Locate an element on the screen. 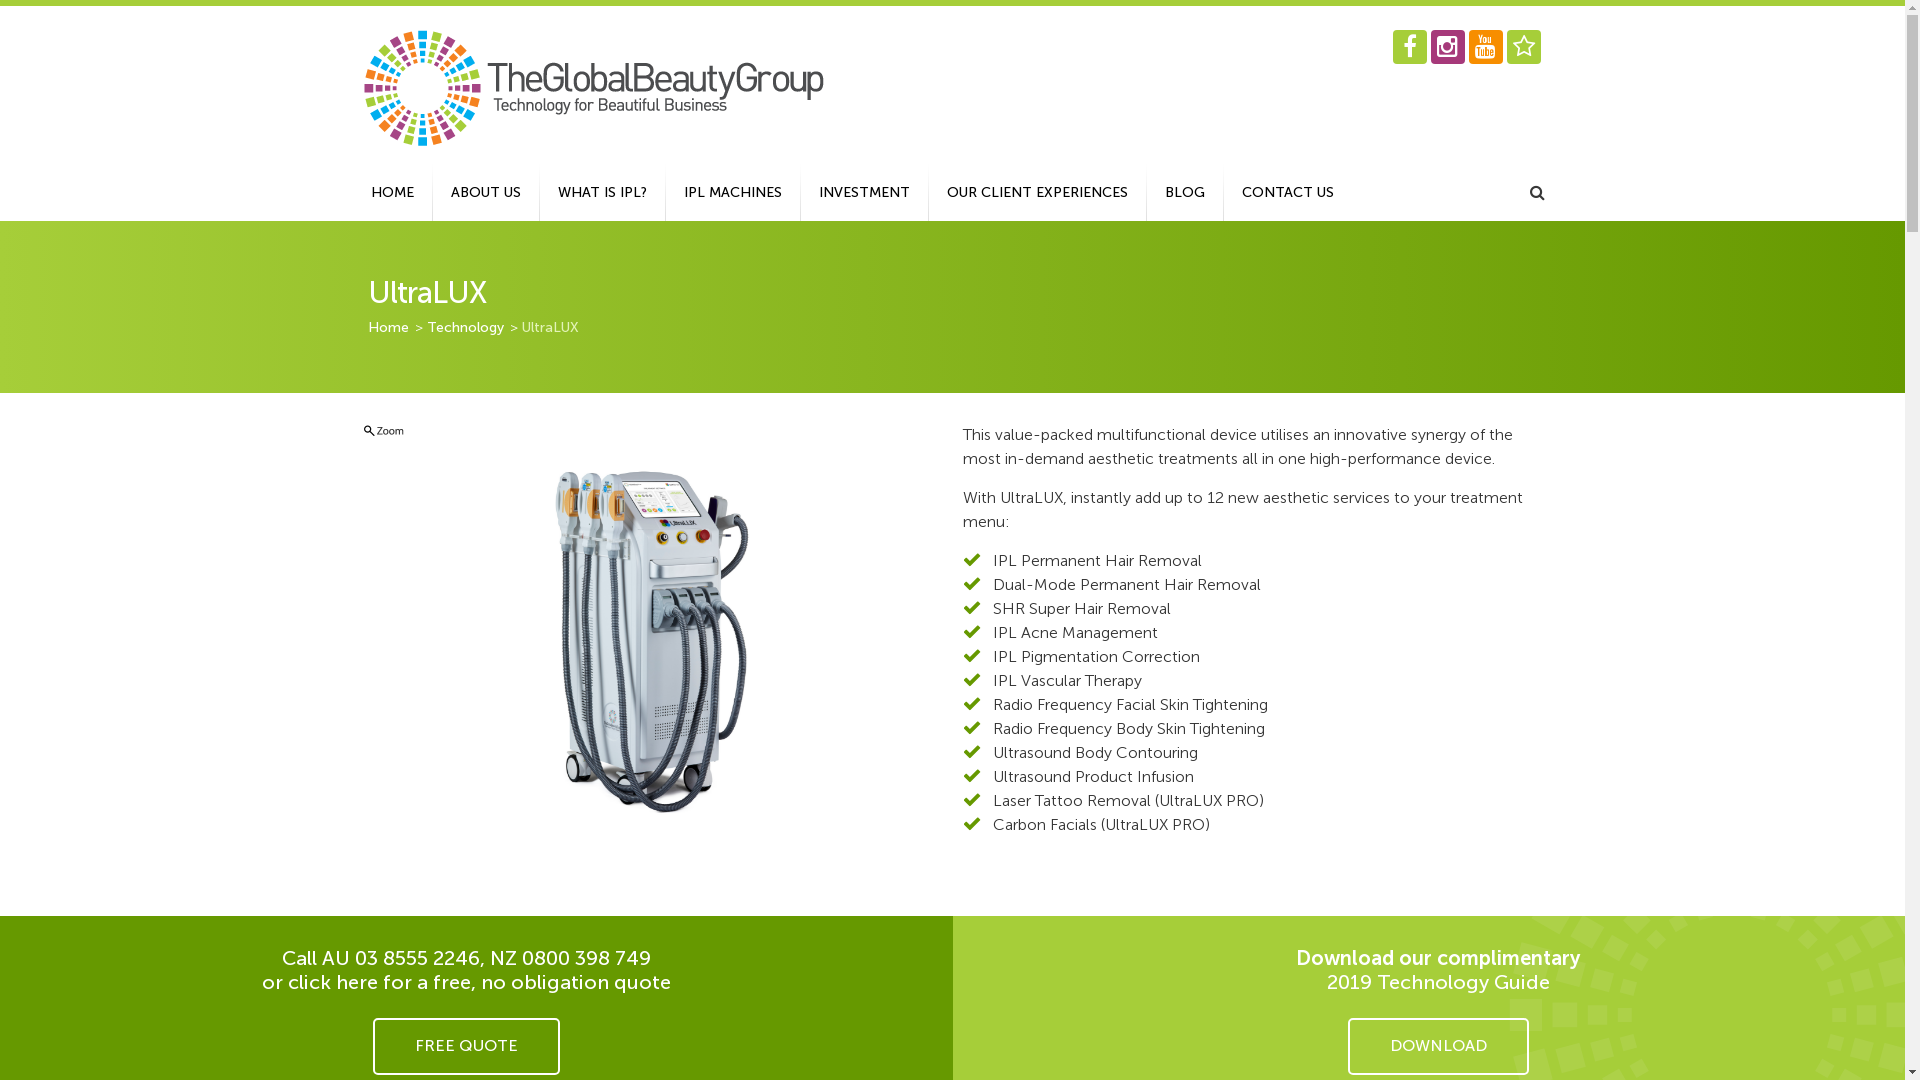 The width and height of the screenshot is (1920, 1080). Technology is located at coordinates (465, 328).